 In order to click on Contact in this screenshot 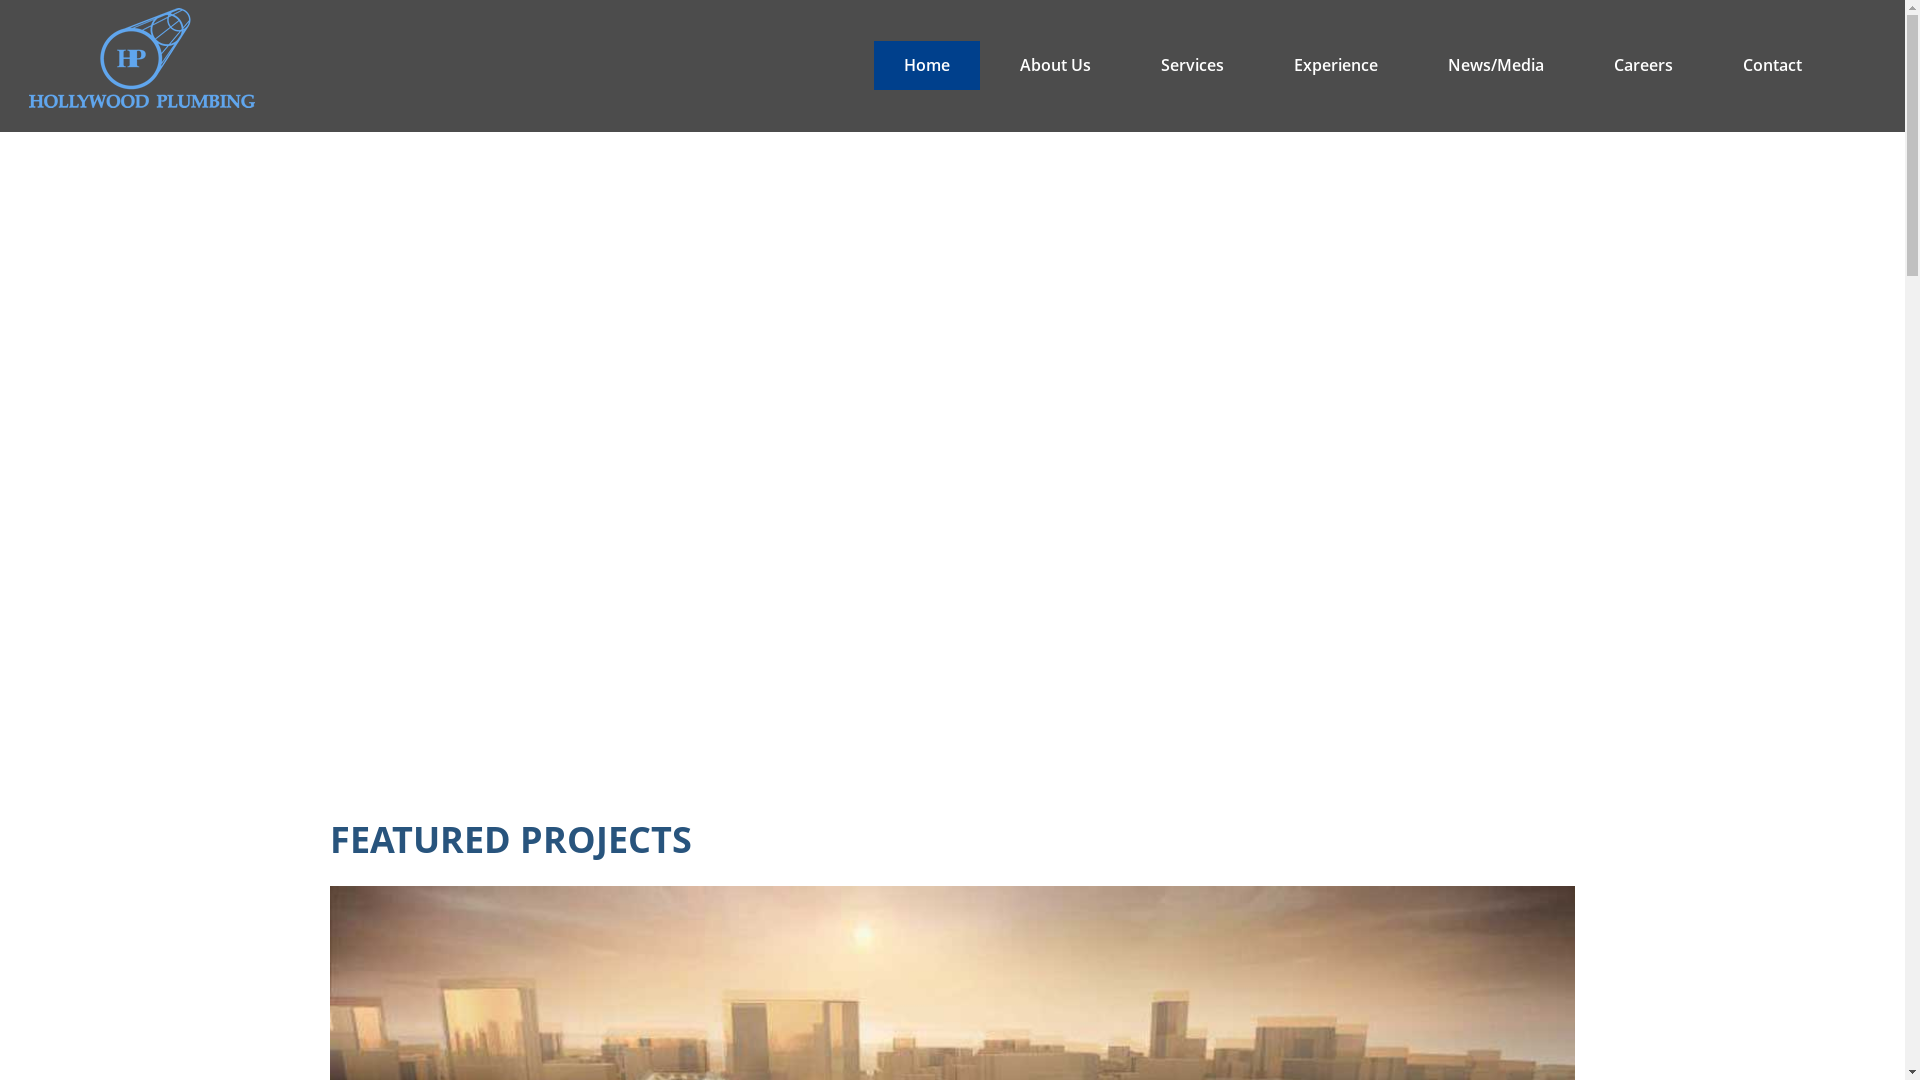, I will do `click(1772, 66)`.